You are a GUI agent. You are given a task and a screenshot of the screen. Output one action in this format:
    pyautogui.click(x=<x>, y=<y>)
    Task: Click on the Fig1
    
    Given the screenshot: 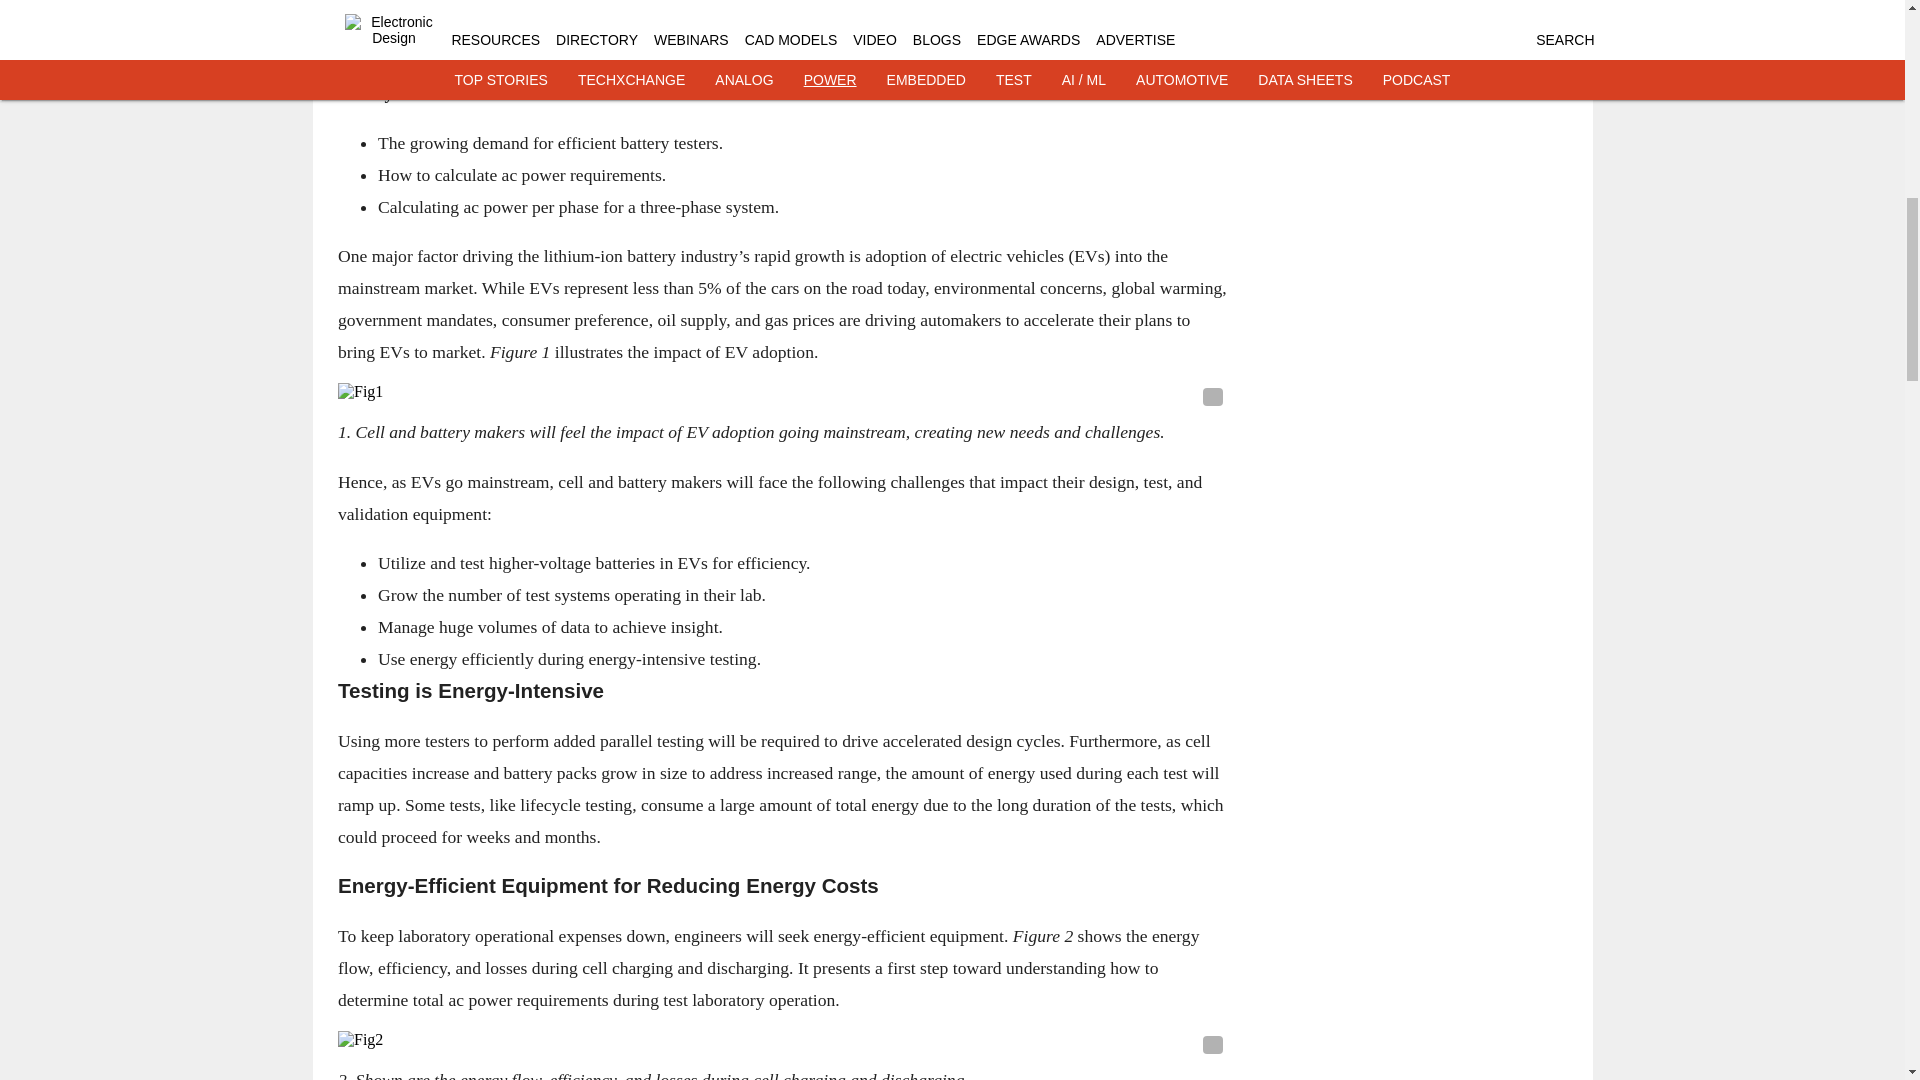 What is the action you would take?
    pyautogui.click(x=782, y=392)
    